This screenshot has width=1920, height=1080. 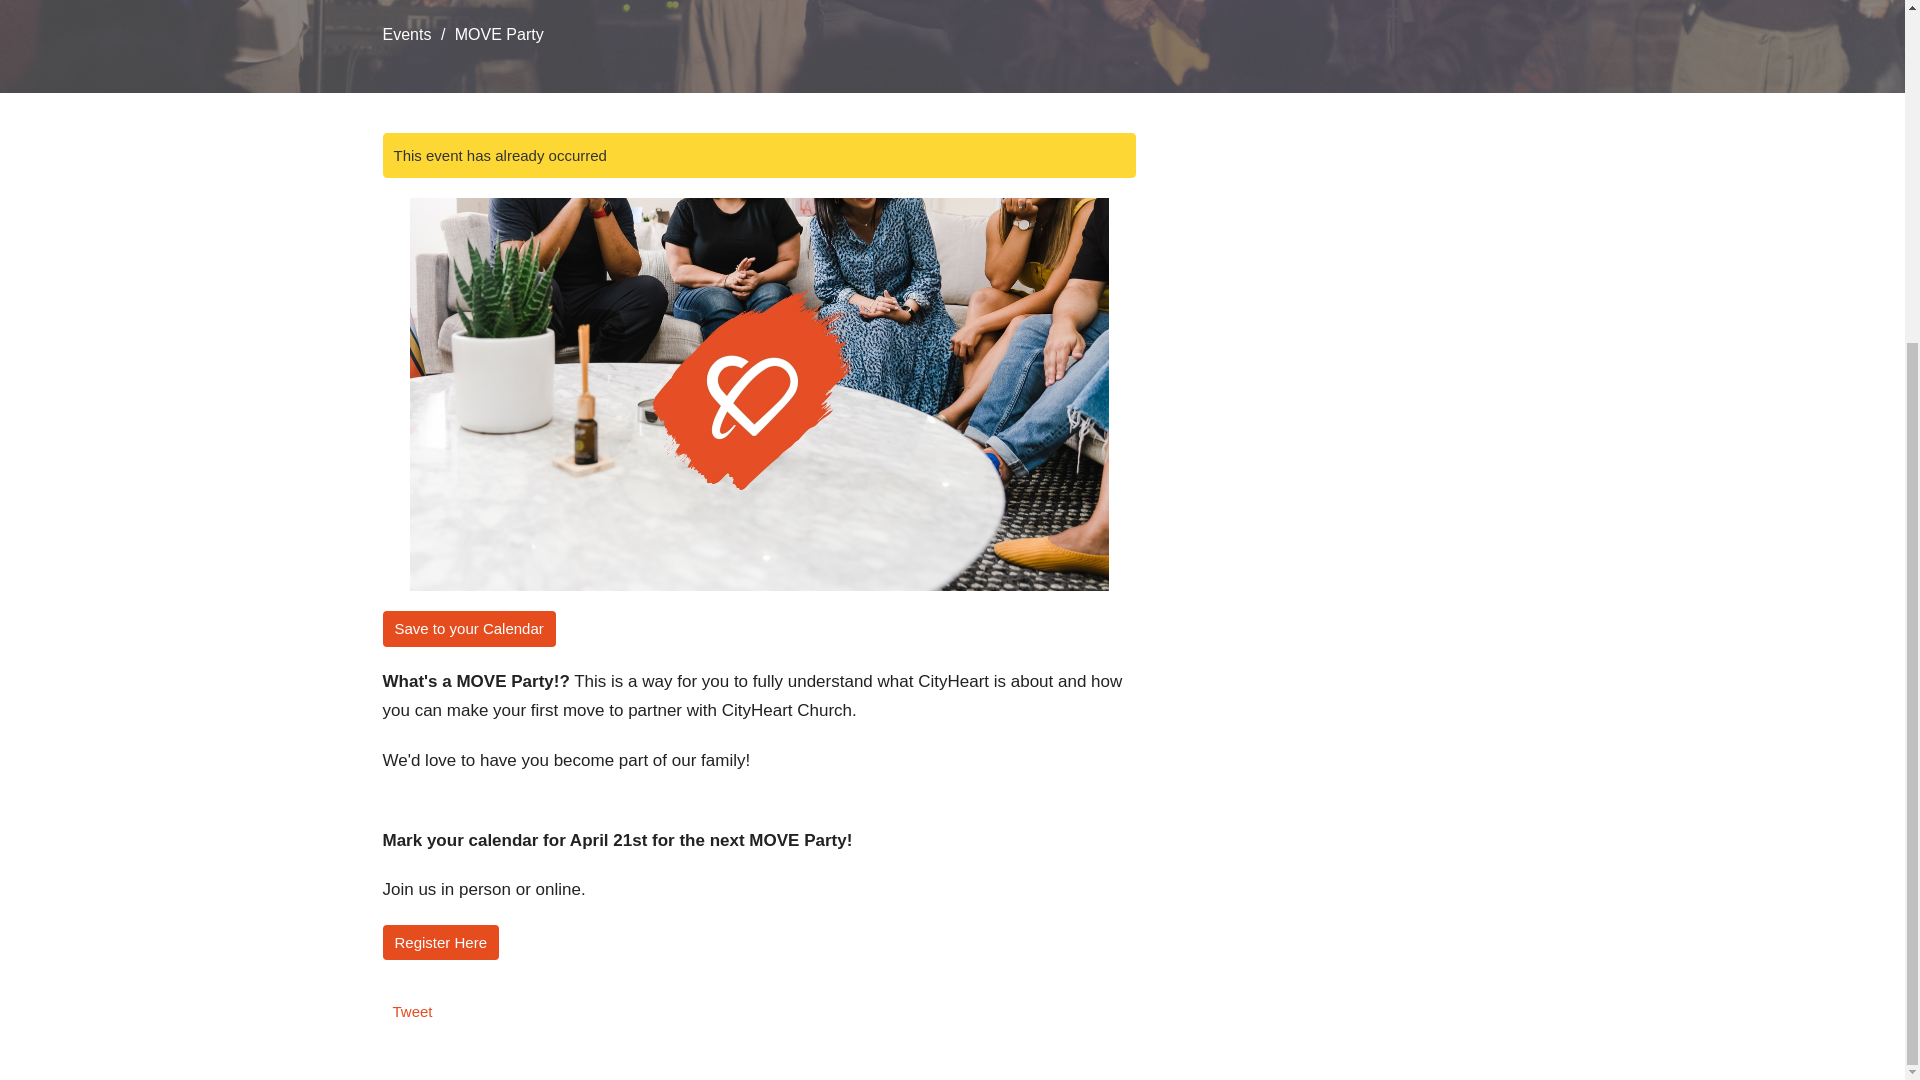 I want to click on Tweet, so click(x=412, y=1011).